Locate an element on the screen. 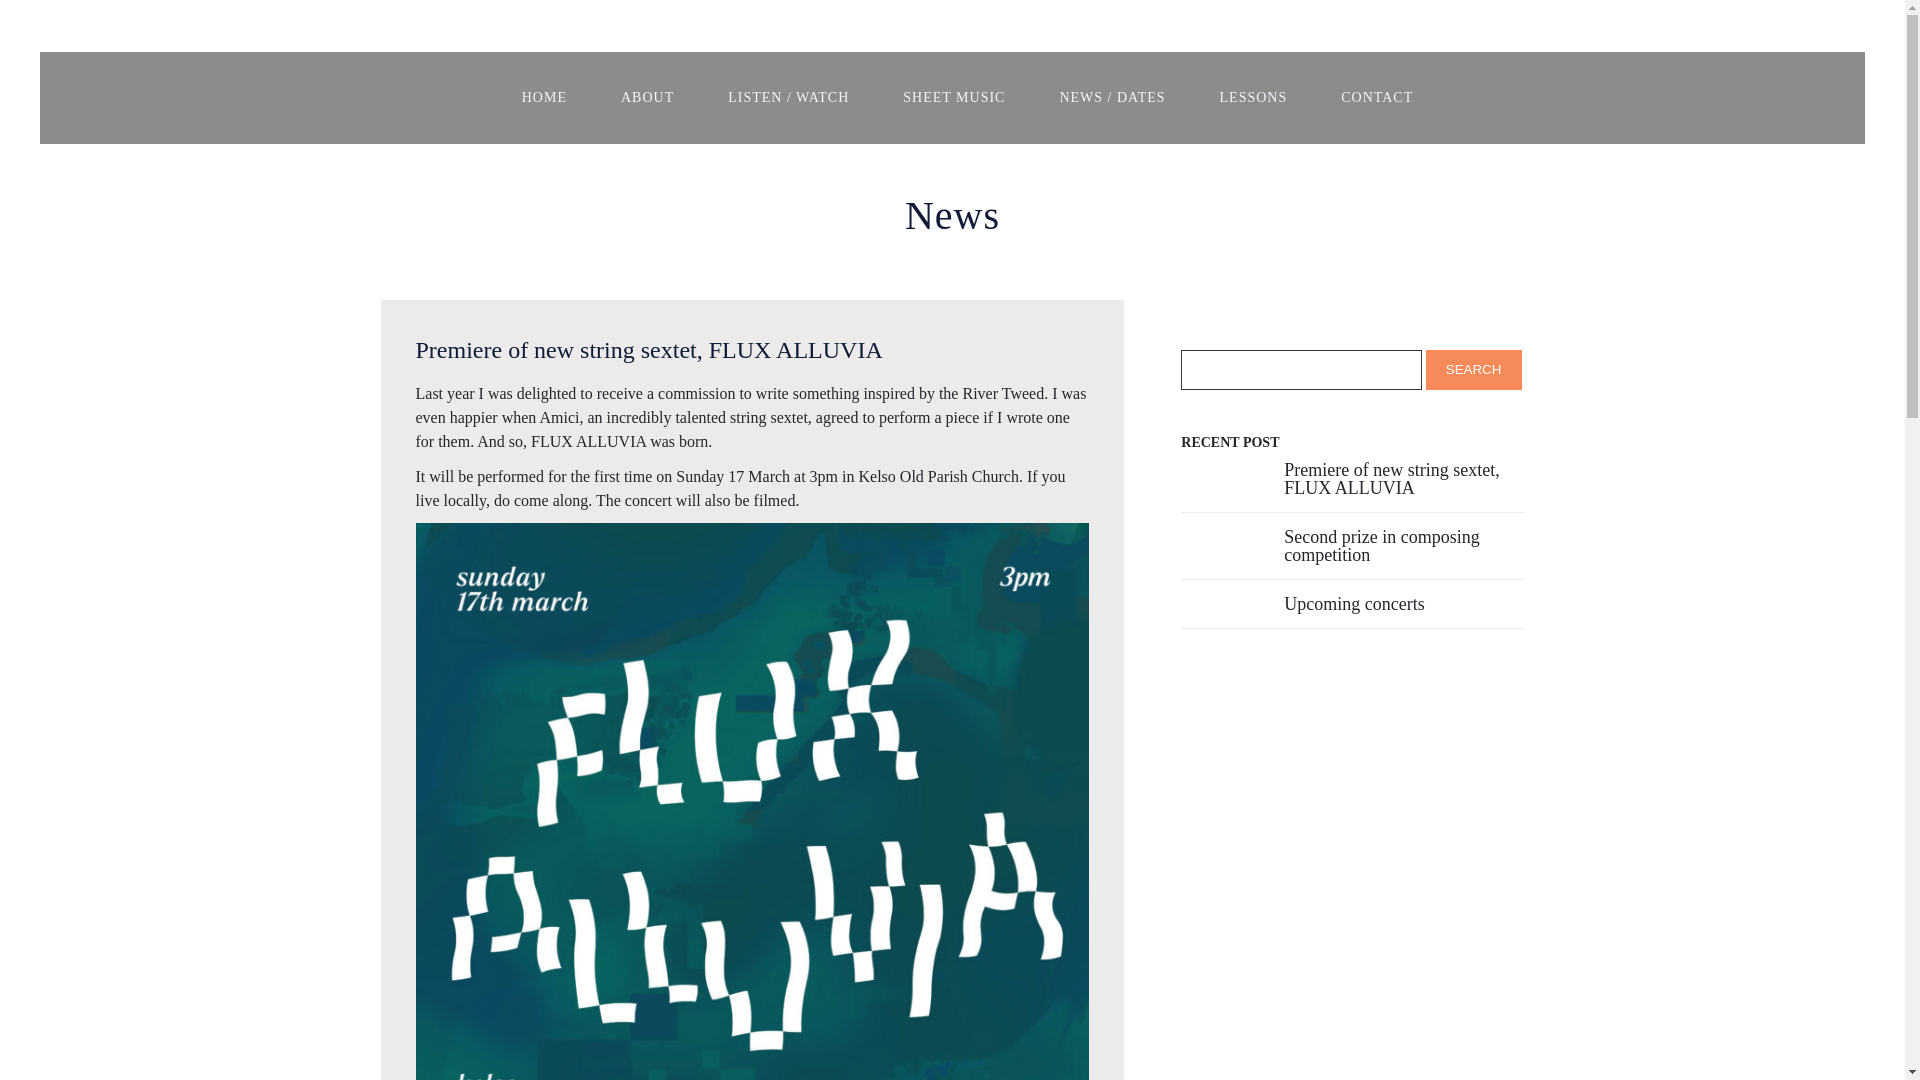 The width and height of the screenshot is (1920, 1080). Premiere of new string sextet, FLUX ALLUVIA is located at coordinates (753, 350).